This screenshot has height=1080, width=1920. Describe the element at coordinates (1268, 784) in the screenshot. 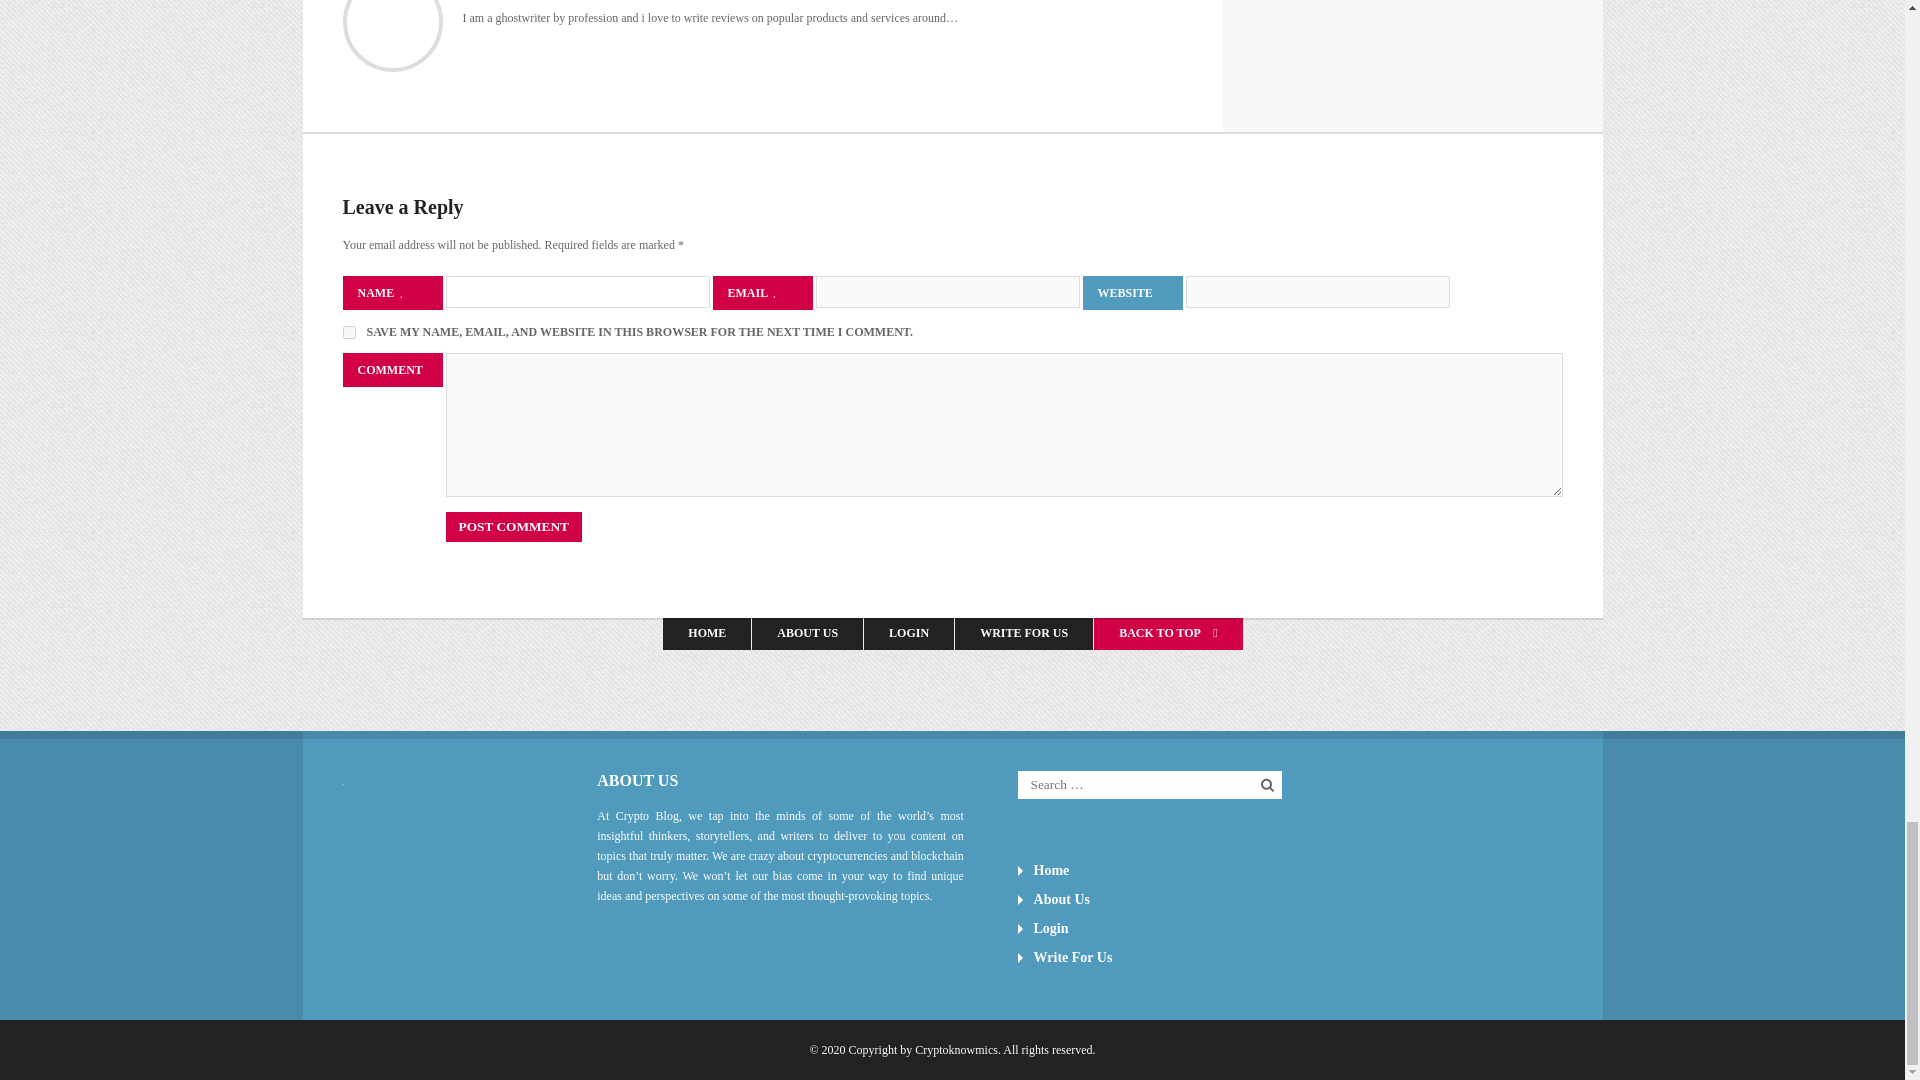

I see `Search` at that location.